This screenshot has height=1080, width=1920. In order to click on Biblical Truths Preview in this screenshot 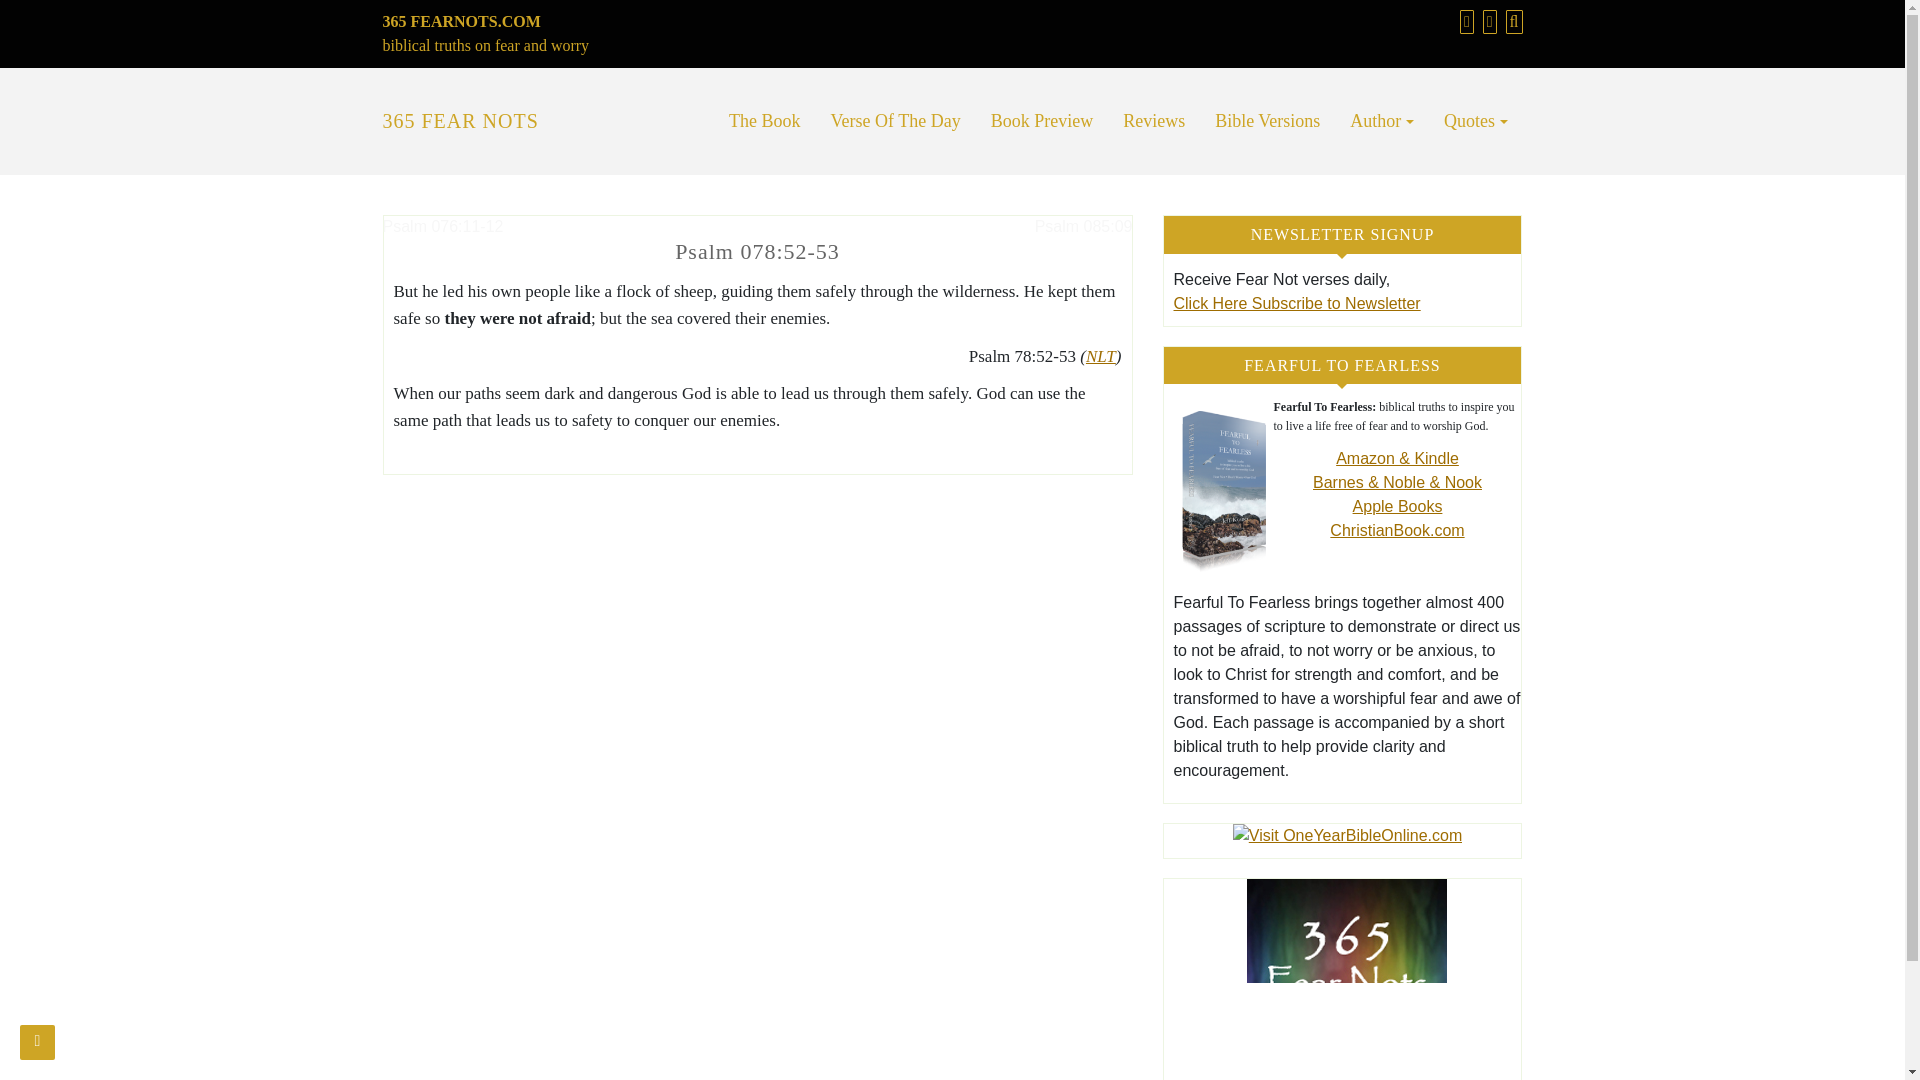, I will do `click(1042, 121)`.